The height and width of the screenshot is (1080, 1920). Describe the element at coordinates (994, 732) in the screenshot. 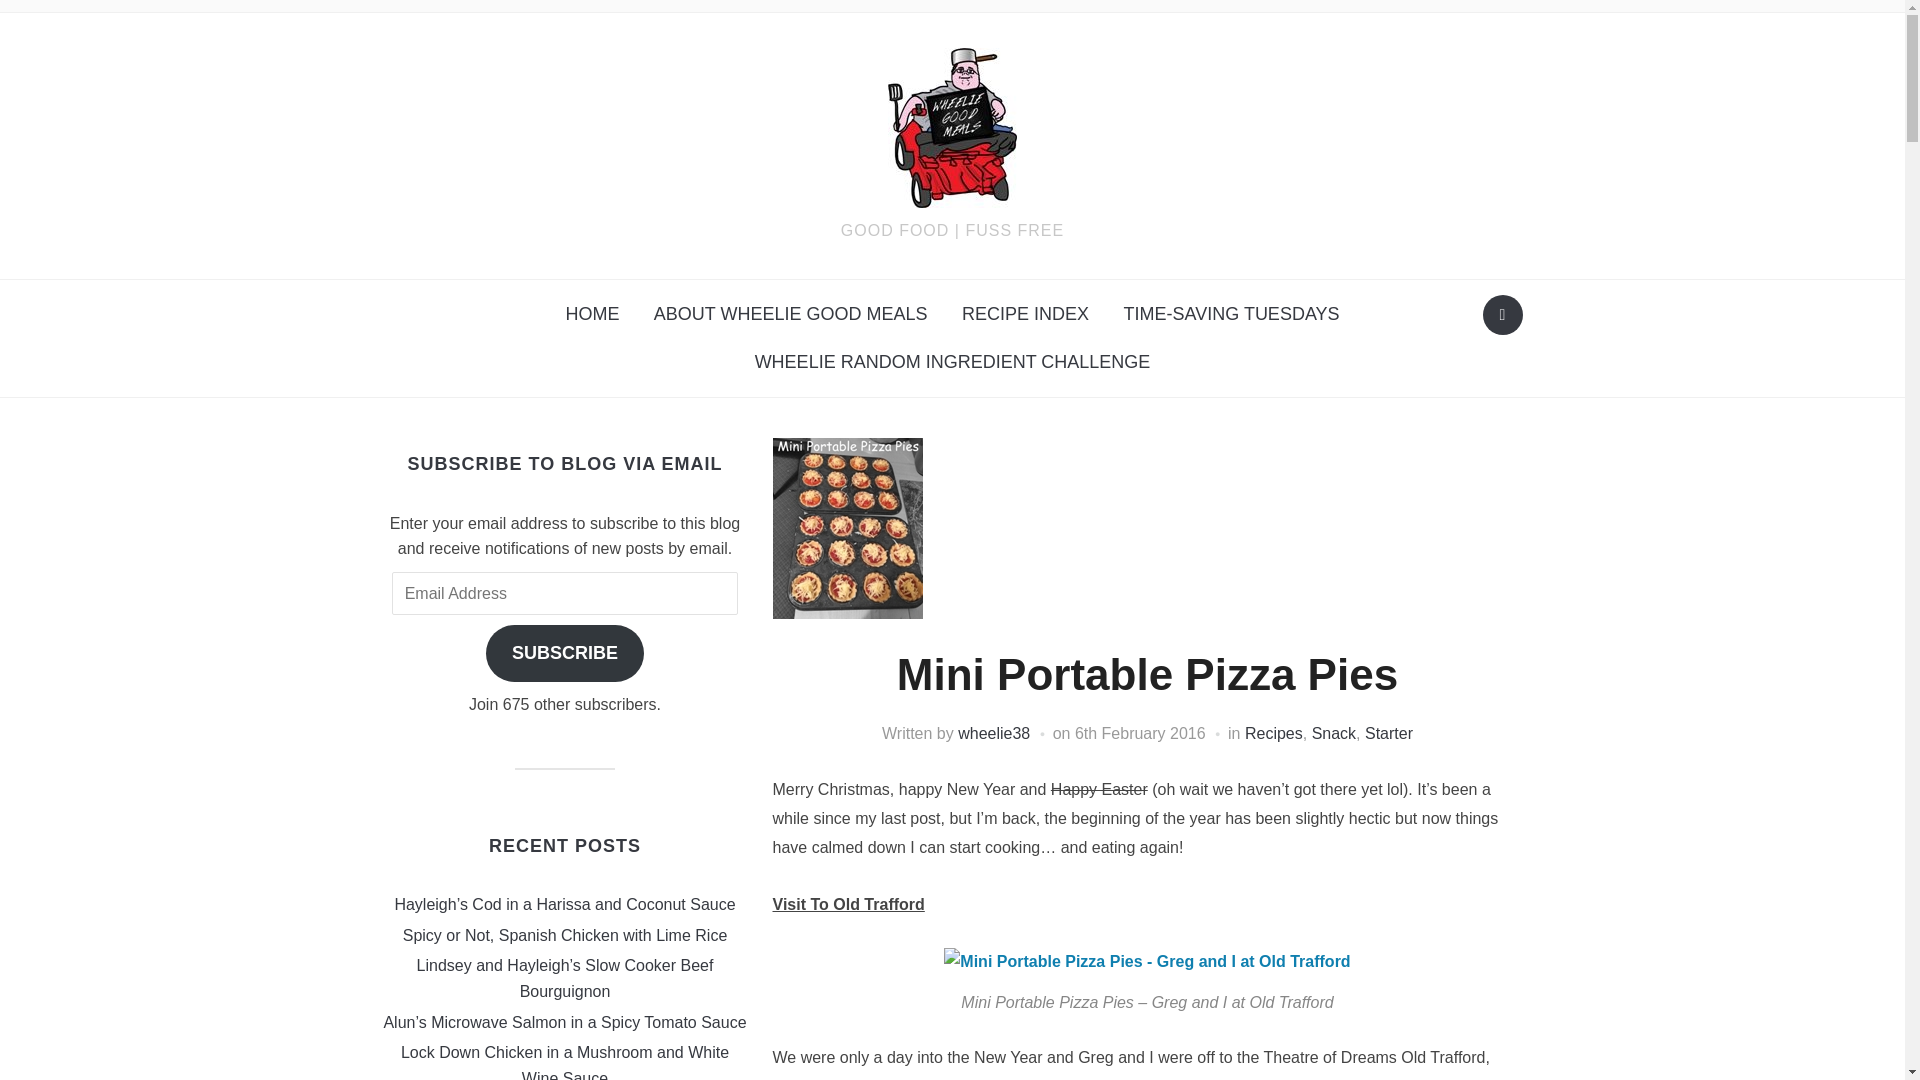

I see `wheelie38` at that location.